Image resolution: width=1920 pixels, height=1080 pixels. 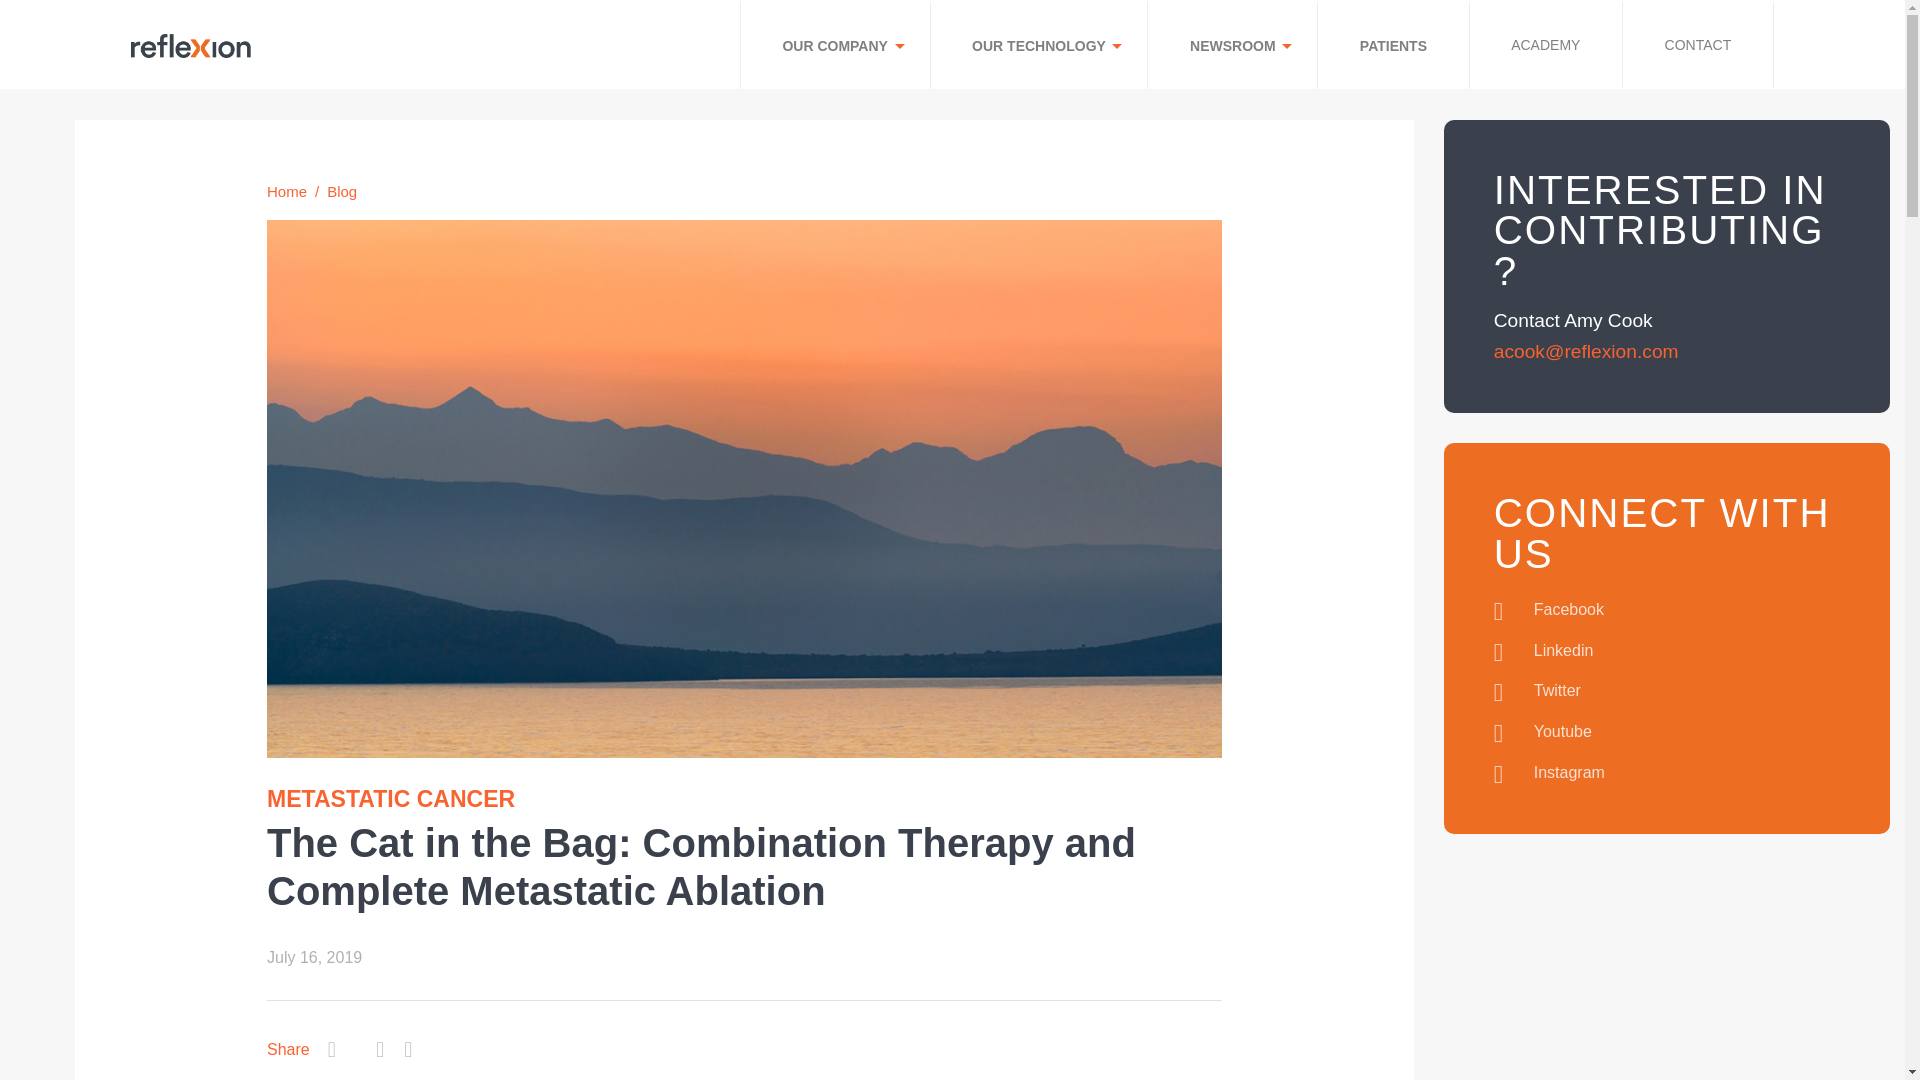 What do you see at coordinates (1038, 46) in the screenshot?
I see `Our Technology` at bounding box center [1038, 46].